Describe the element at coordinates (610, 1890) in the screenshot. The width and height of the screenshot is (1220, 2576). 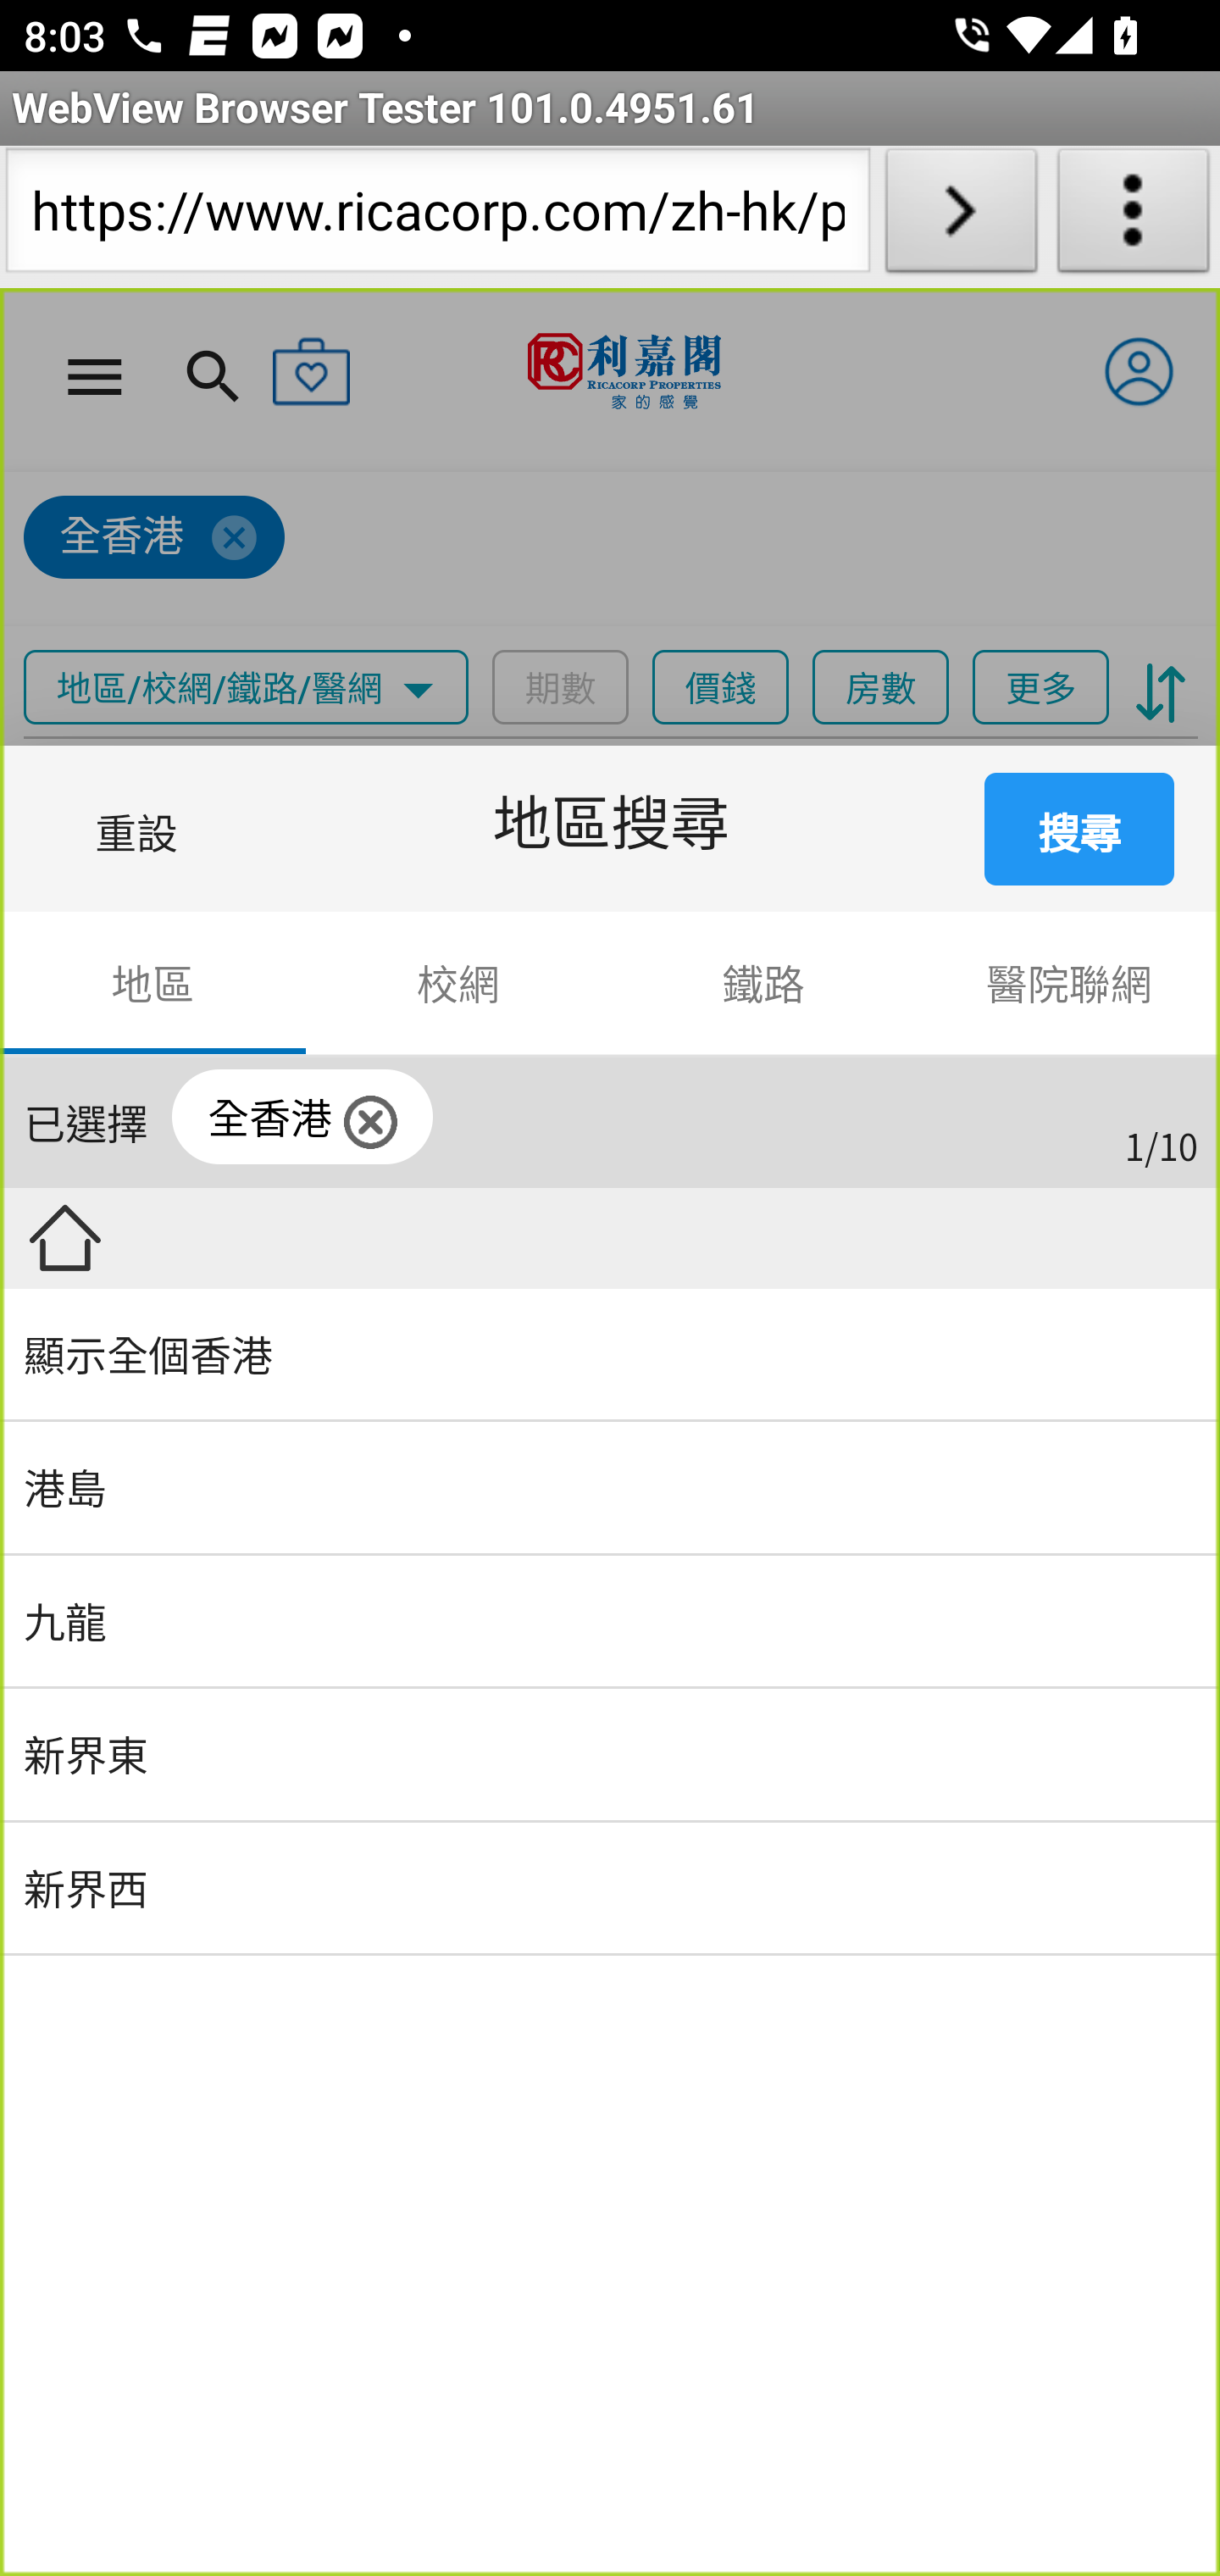
I see `新界西` at that location.